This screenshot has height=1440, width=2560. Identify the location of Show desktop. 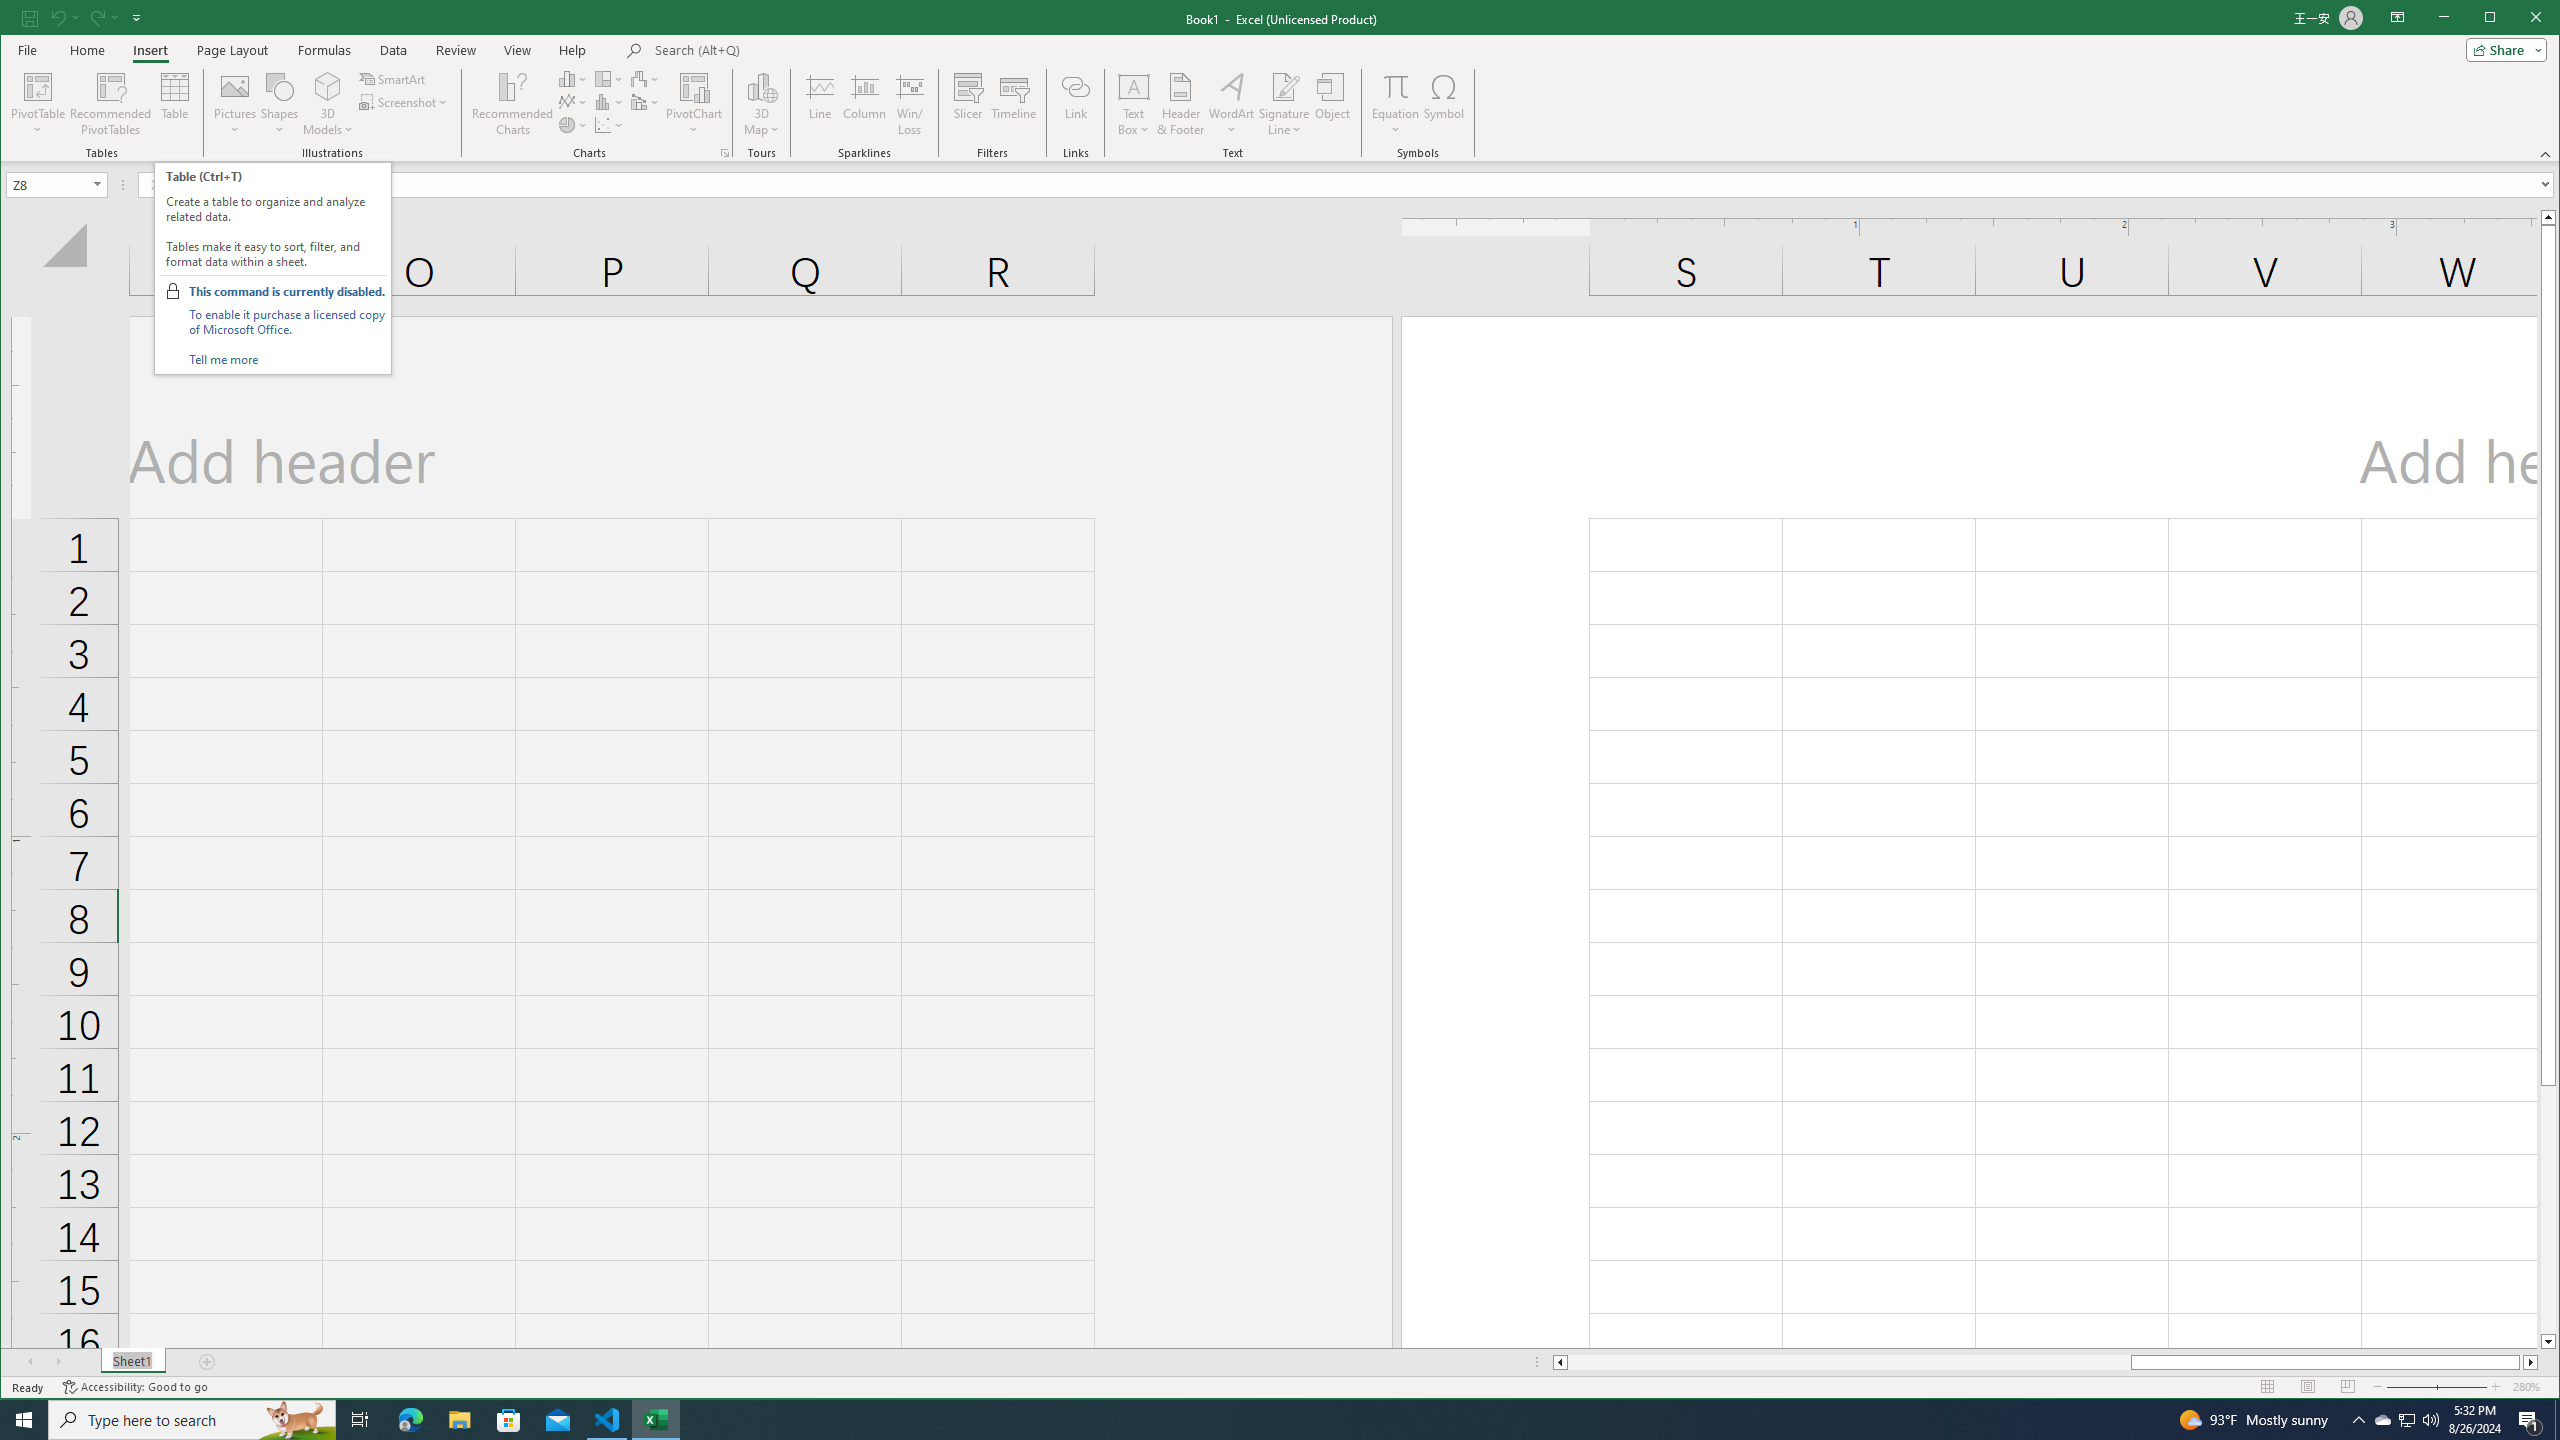
(2557, 1420).